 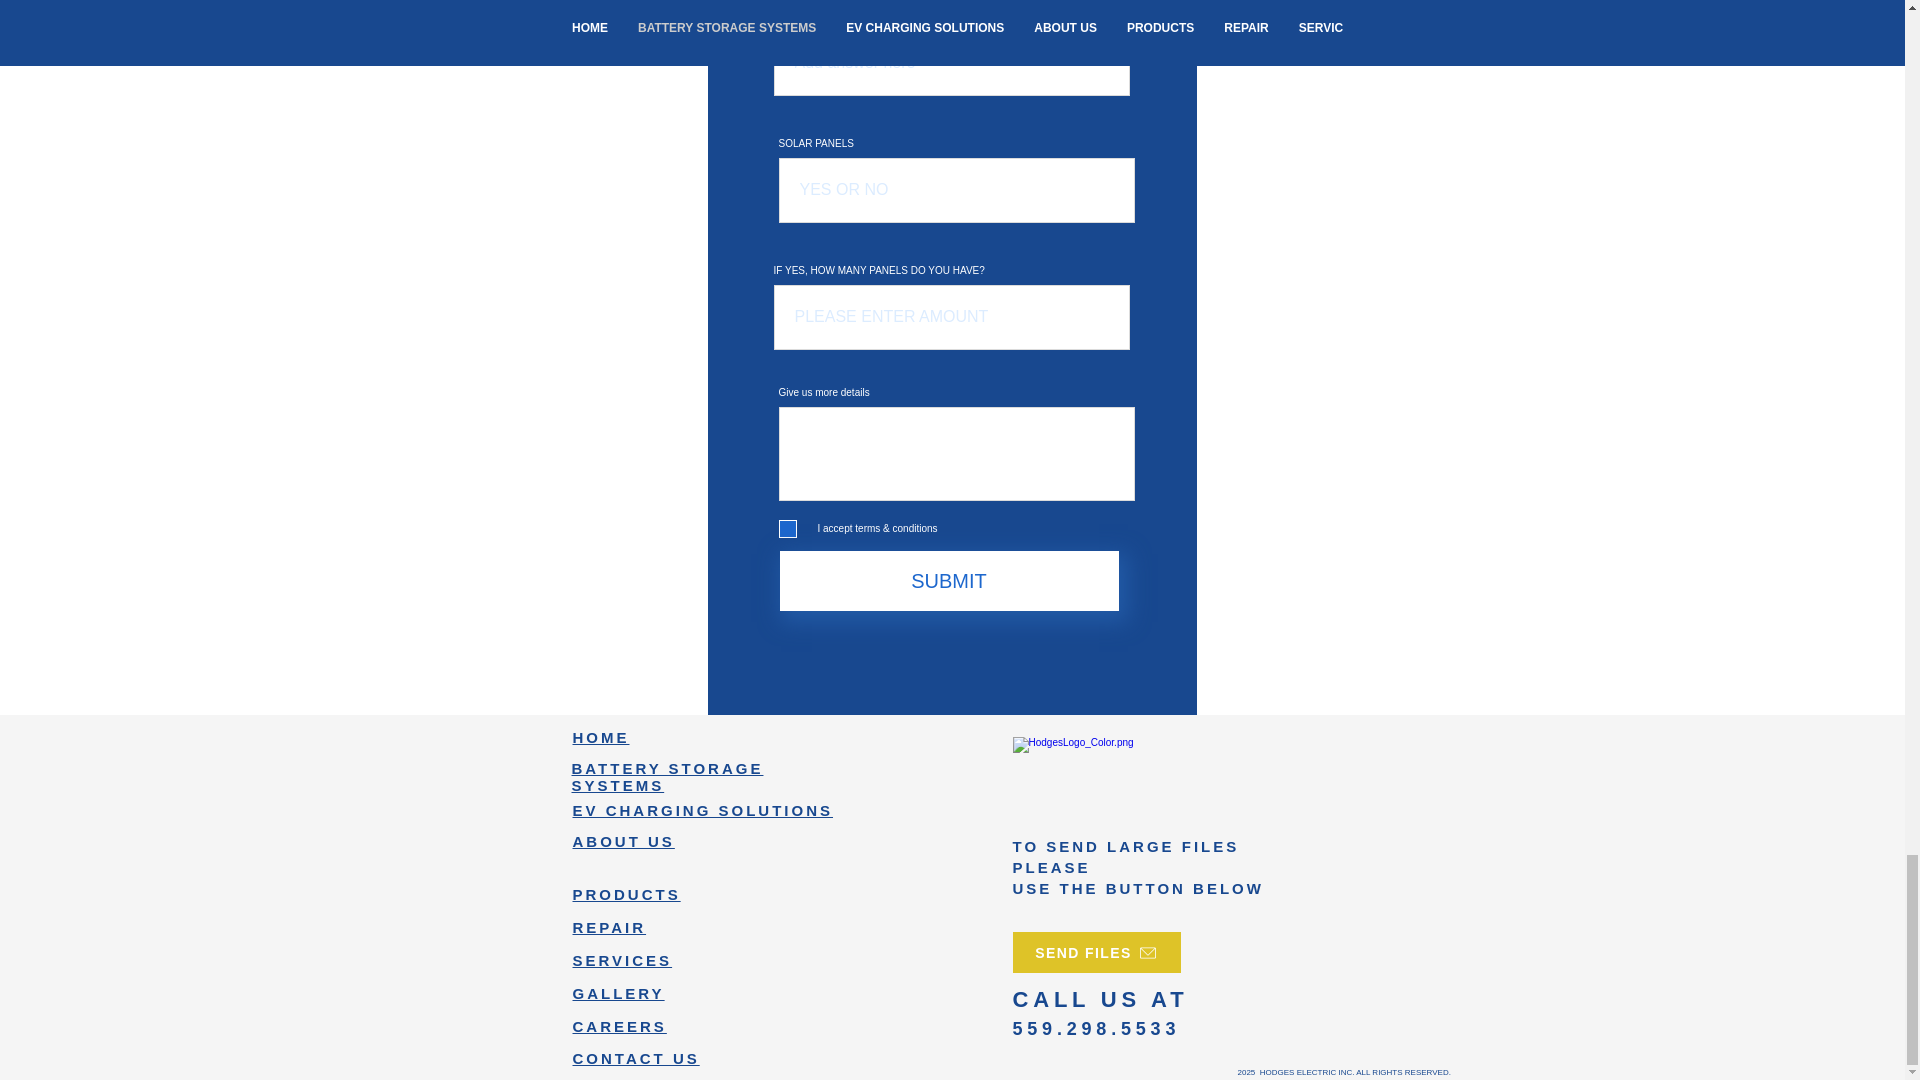 What do you see at coordinates (702, 810) in the screenshot?
I see `EV CHARGING SOLUTIONS` at bounding box center [702, 810].